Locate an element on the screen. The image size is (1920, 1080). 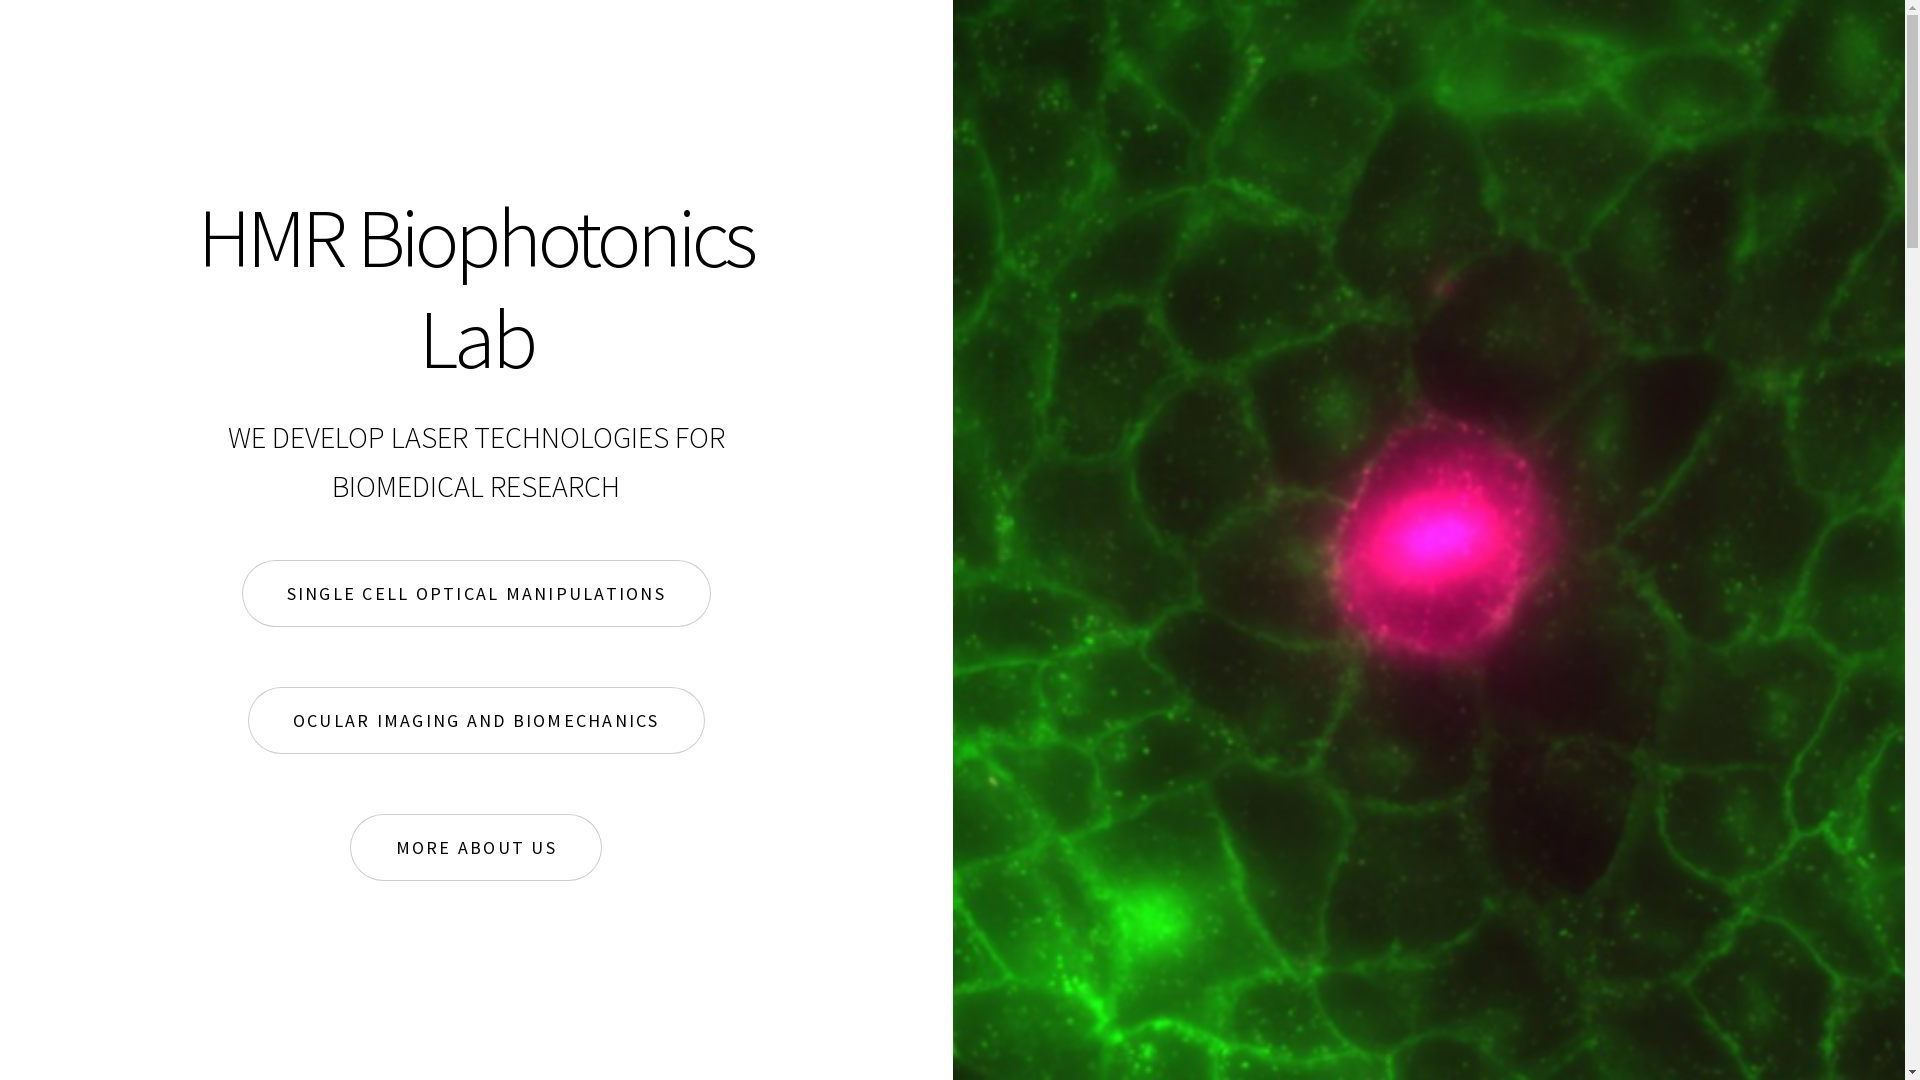
OCULAR IMAGING AND BIOMECHANICS is located at coordinates (476, 721).